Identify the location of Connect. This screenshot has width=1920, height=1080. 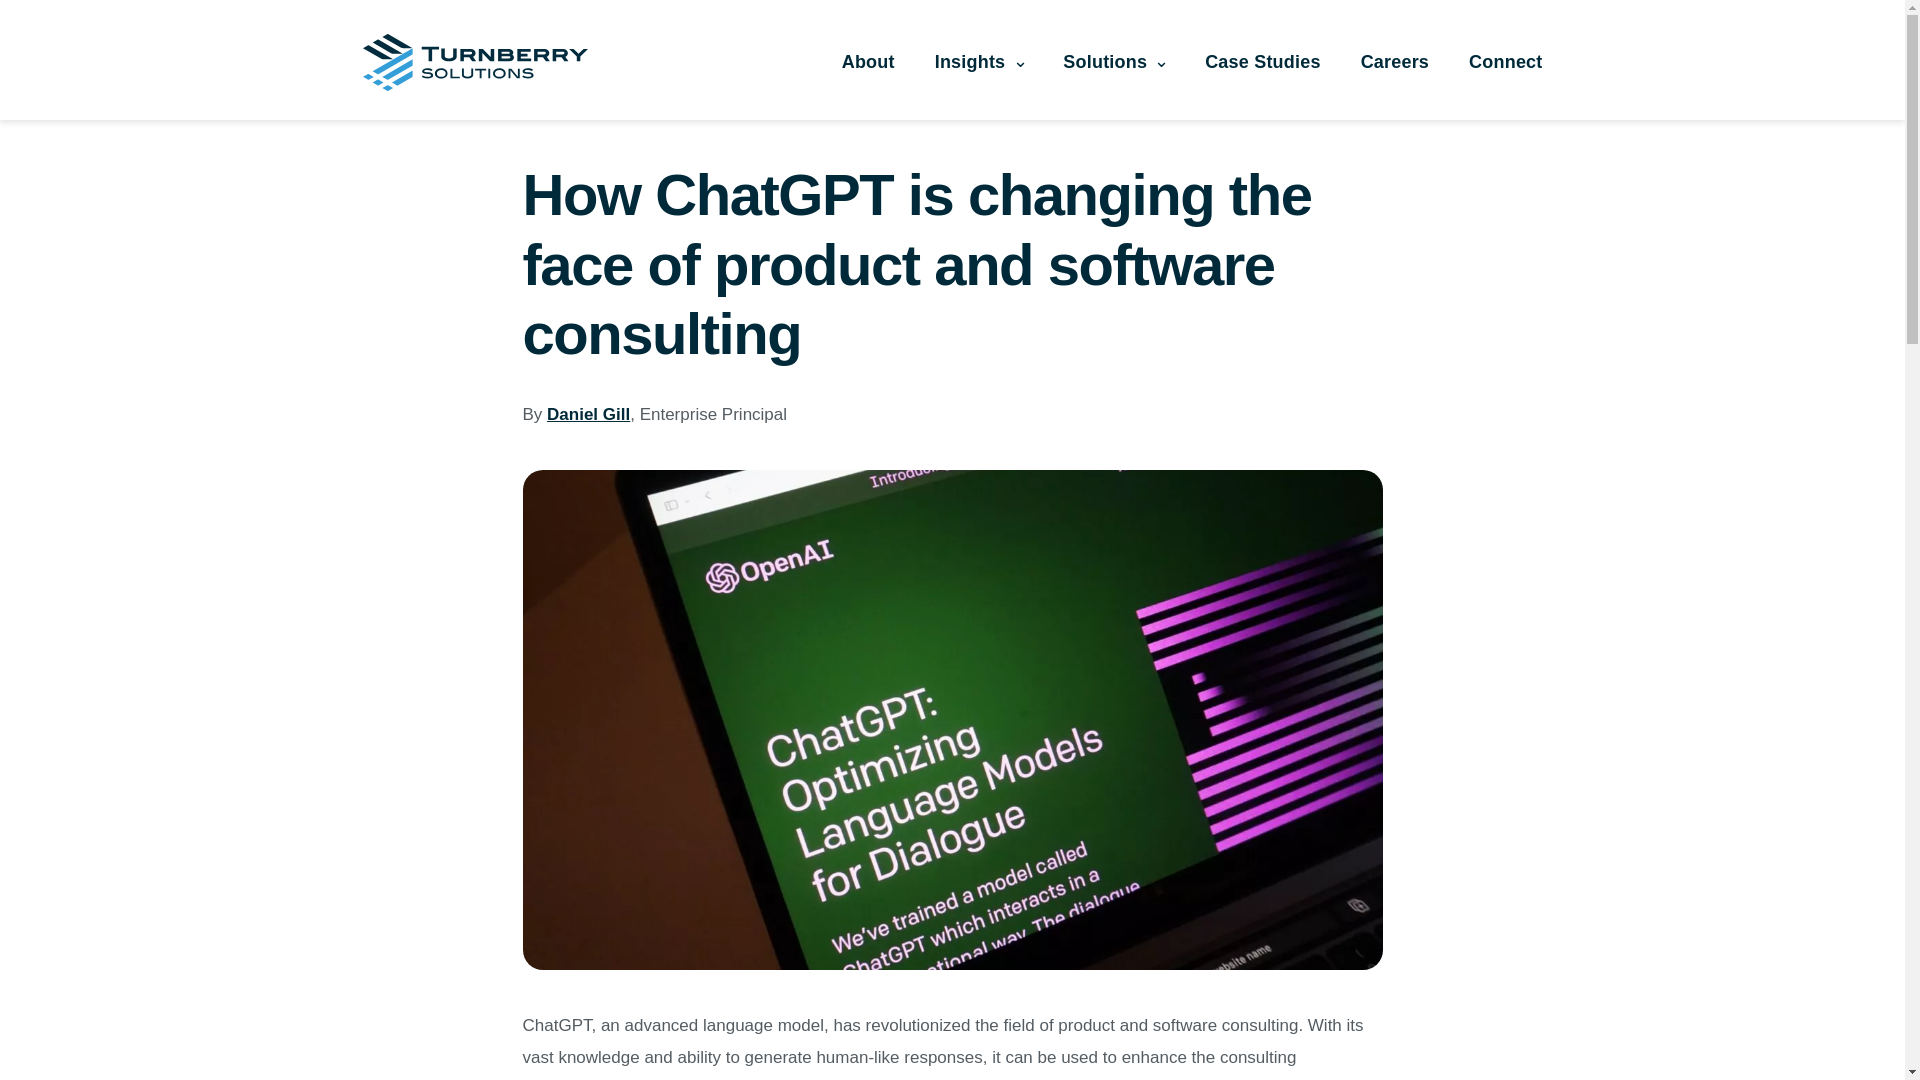
(1504, 61).